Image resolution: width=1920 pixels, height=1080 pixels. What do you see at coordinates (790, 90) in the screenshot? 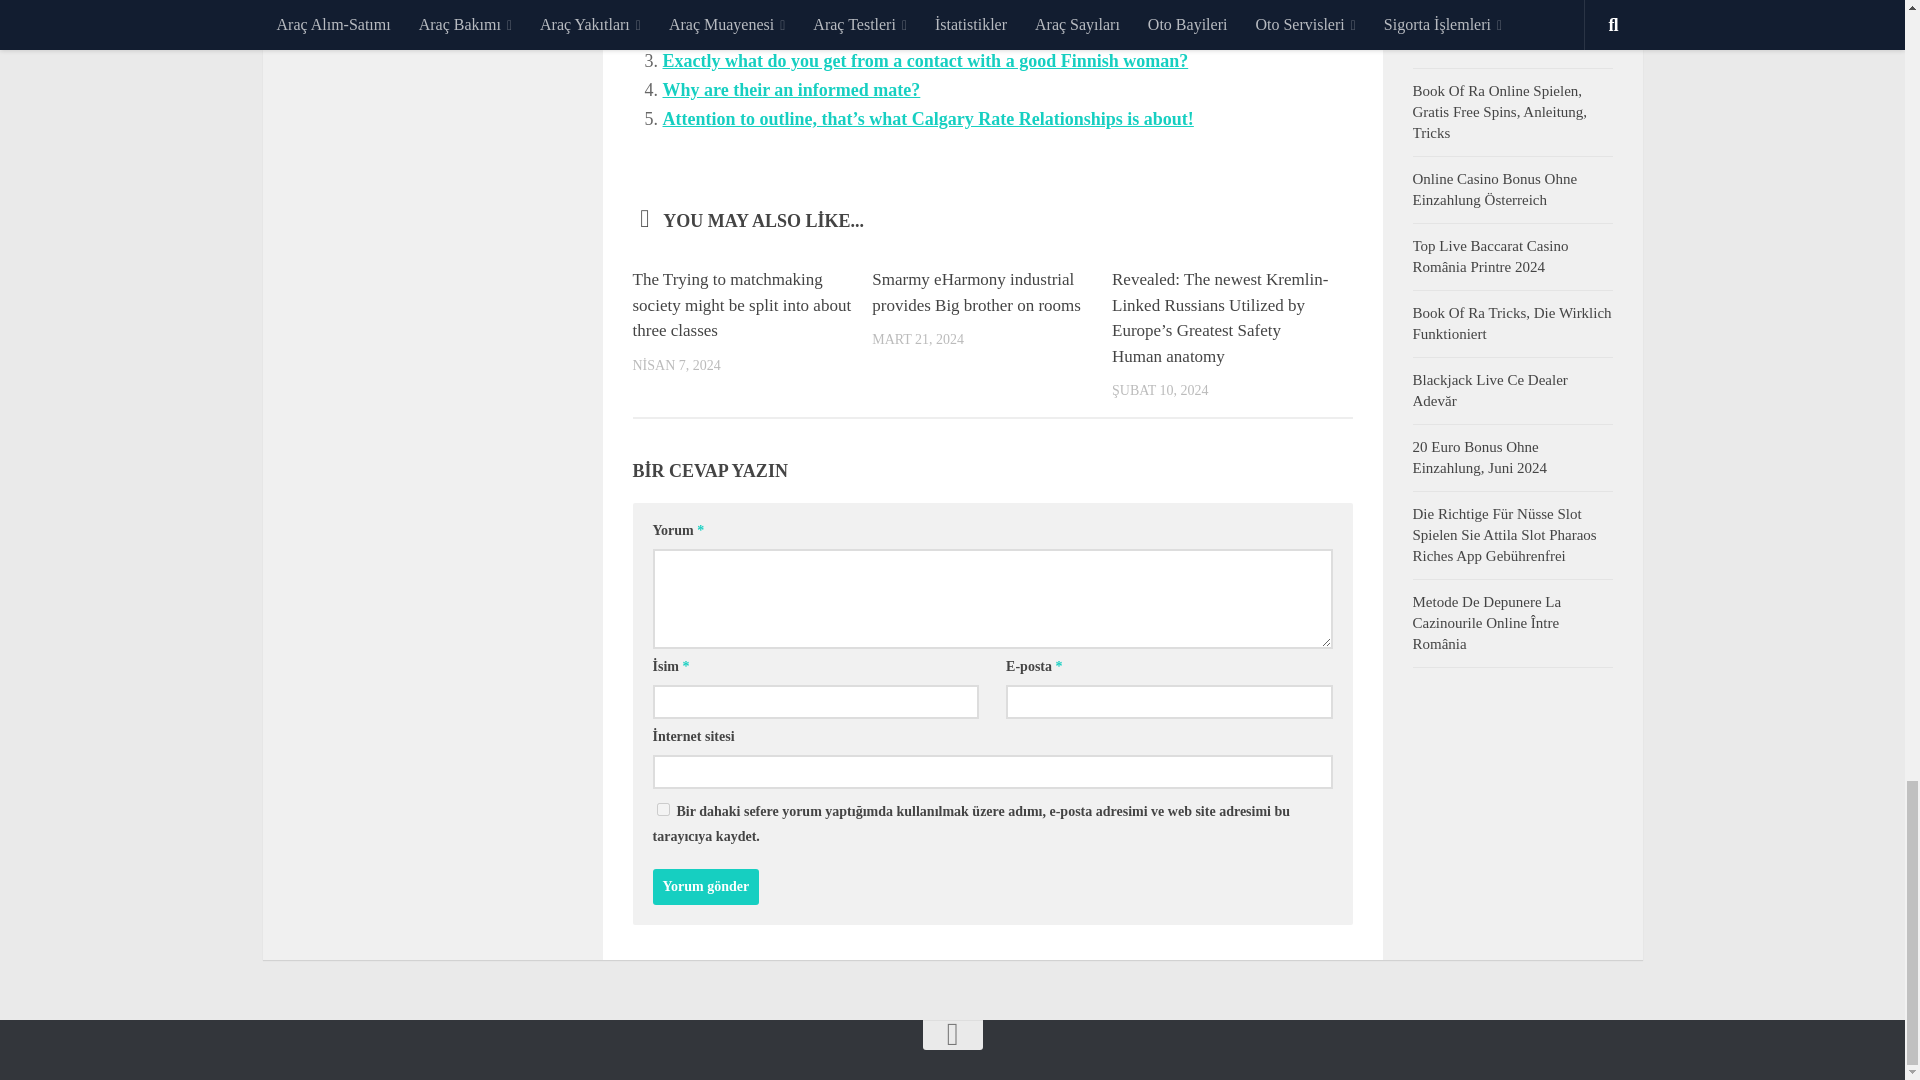
I see `Why are their an informed mate?` at bounding box center [790, 90].